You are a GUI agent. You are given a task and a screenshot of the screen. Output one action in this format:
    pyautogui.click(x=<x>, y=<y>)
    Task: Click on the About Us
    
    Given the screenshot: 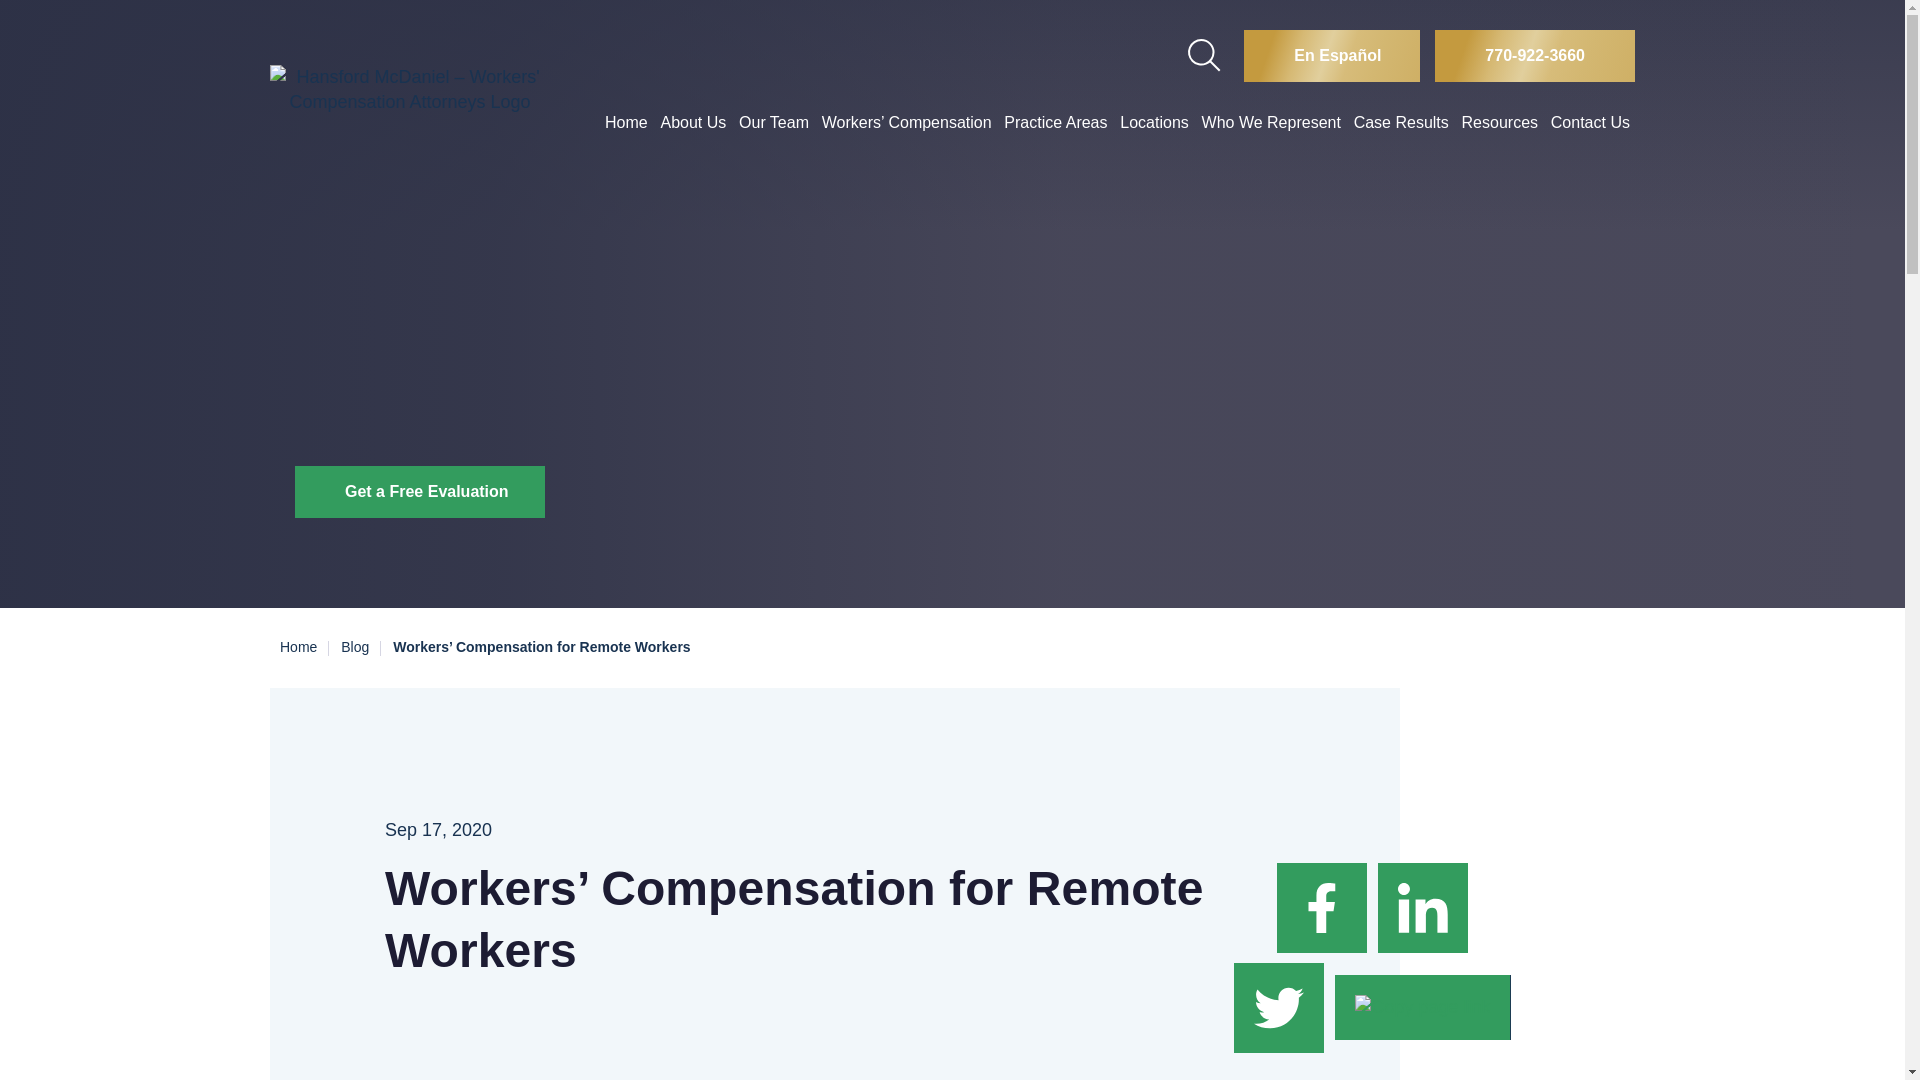 What is the action you would take?
    pyautogui.click(x=692, y=122)
    